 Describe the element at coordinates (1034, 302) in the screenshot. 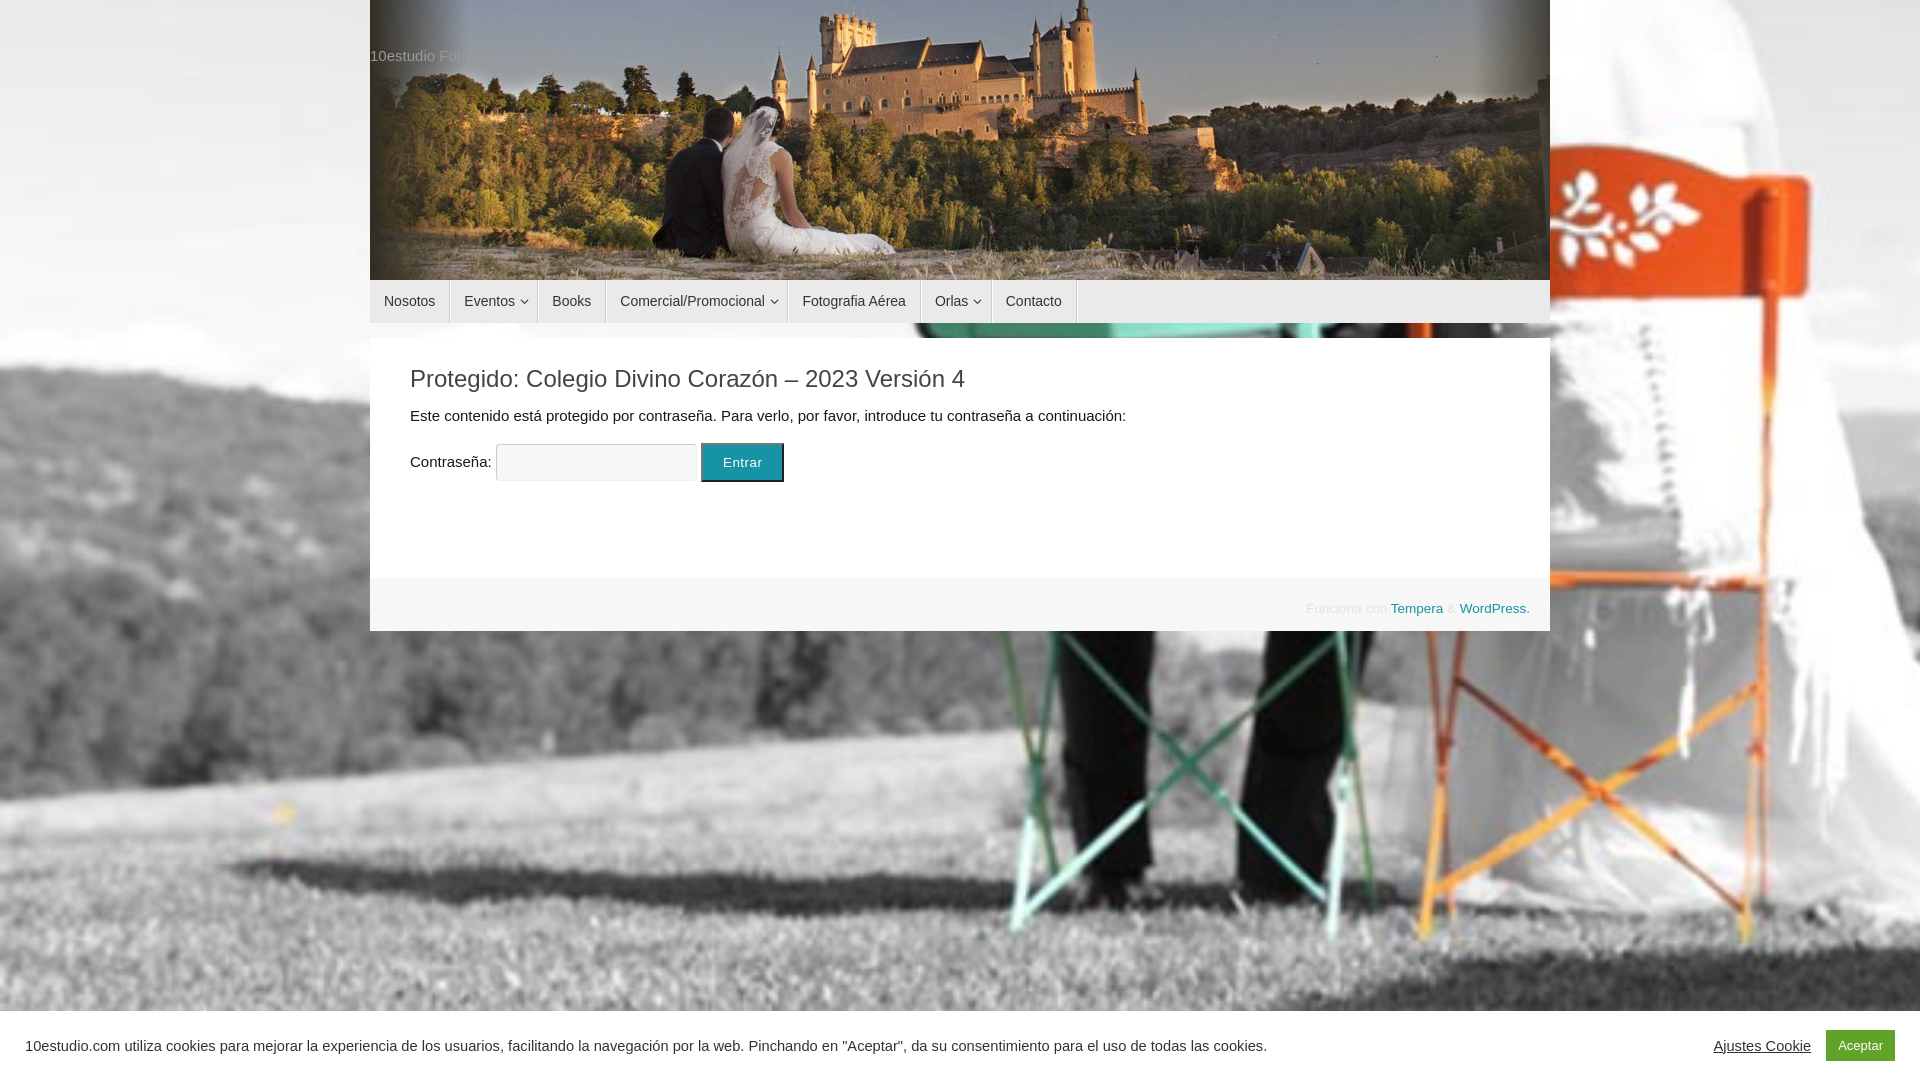

I see `Contacto` at that location.